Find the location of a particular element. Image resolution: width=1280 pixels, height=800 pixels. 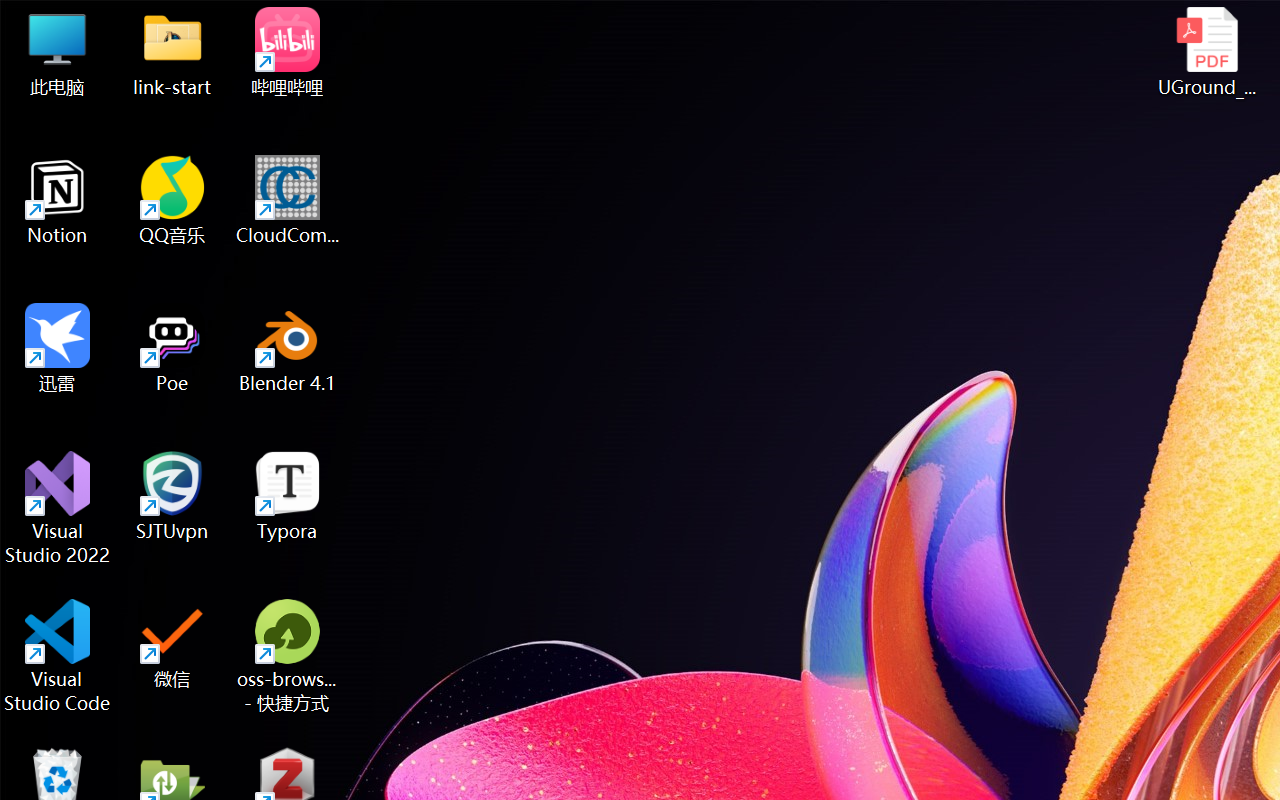

Blender 4.1 is located at coordinates (288, 348).